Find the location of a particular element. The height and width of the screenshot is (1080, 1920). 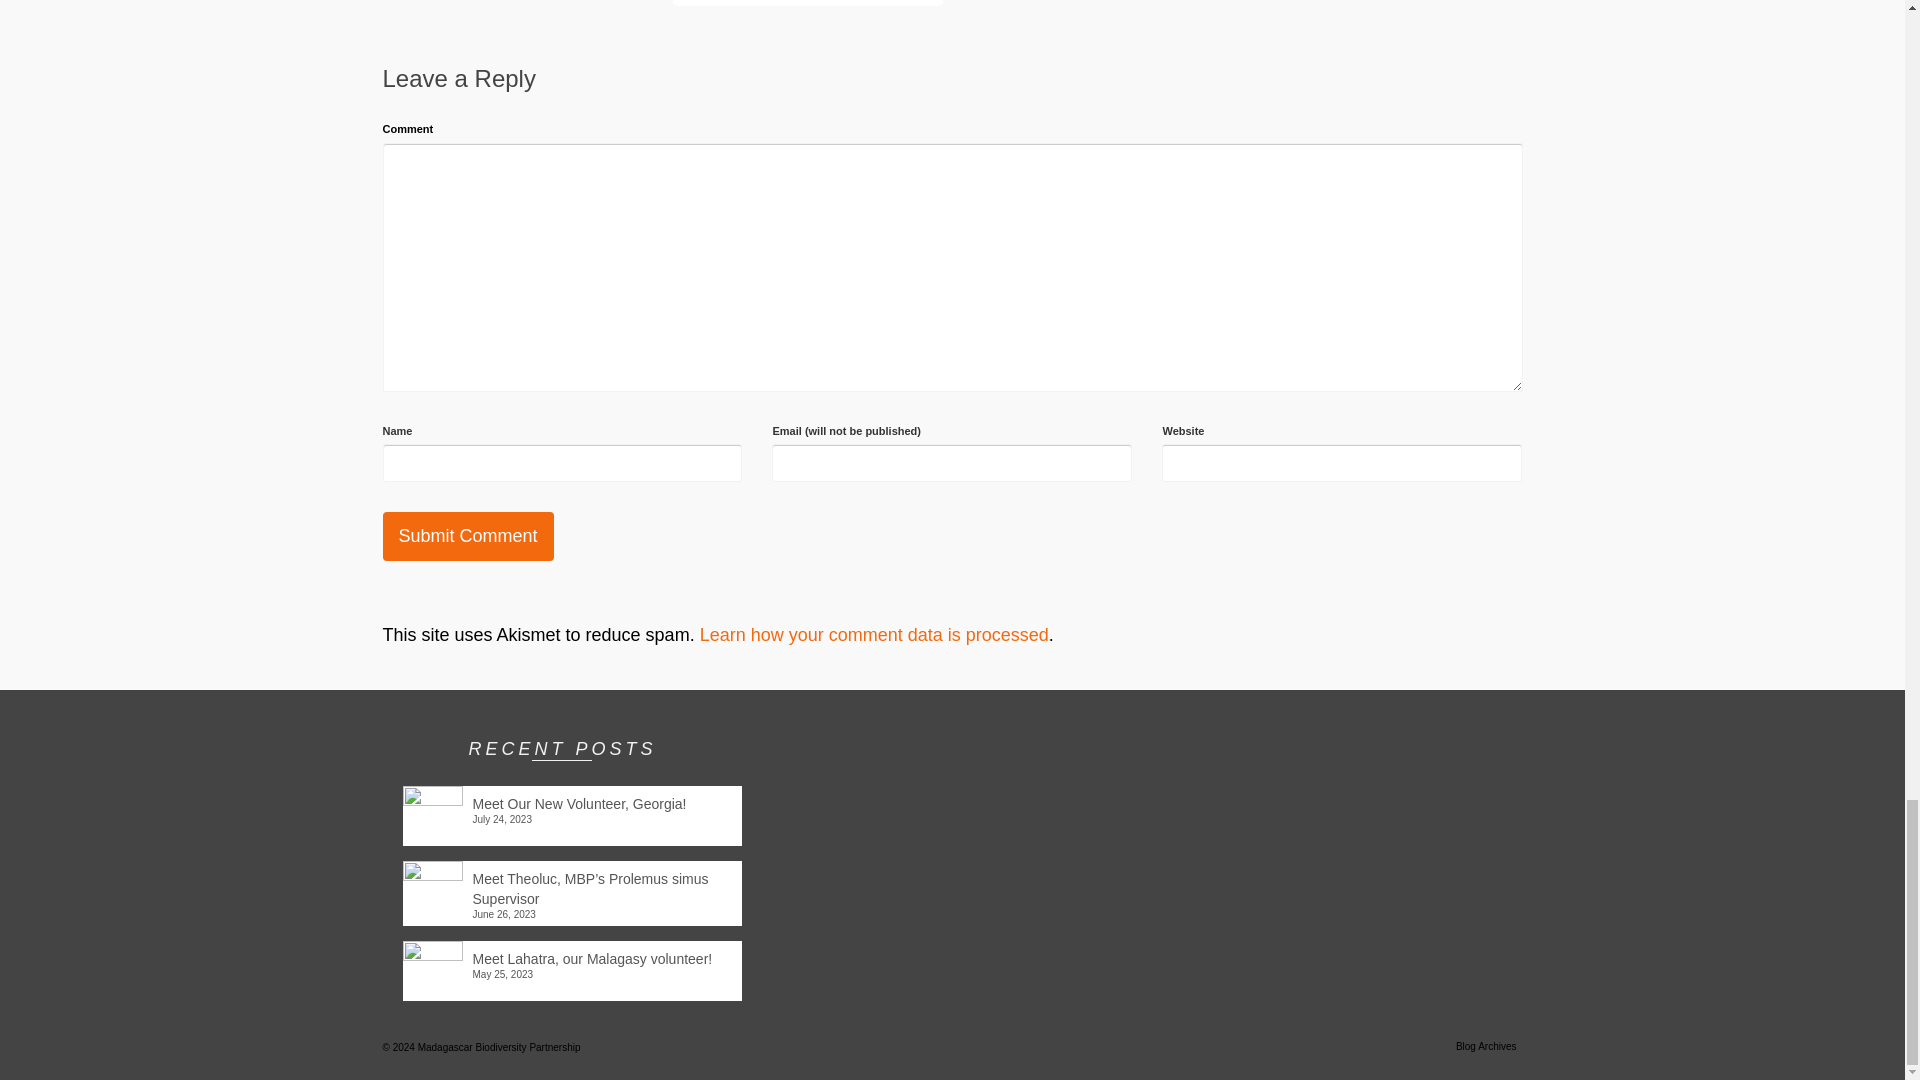

Meet Lahatra, our Malagasy volunteer! is located at coordinates (571, 954).